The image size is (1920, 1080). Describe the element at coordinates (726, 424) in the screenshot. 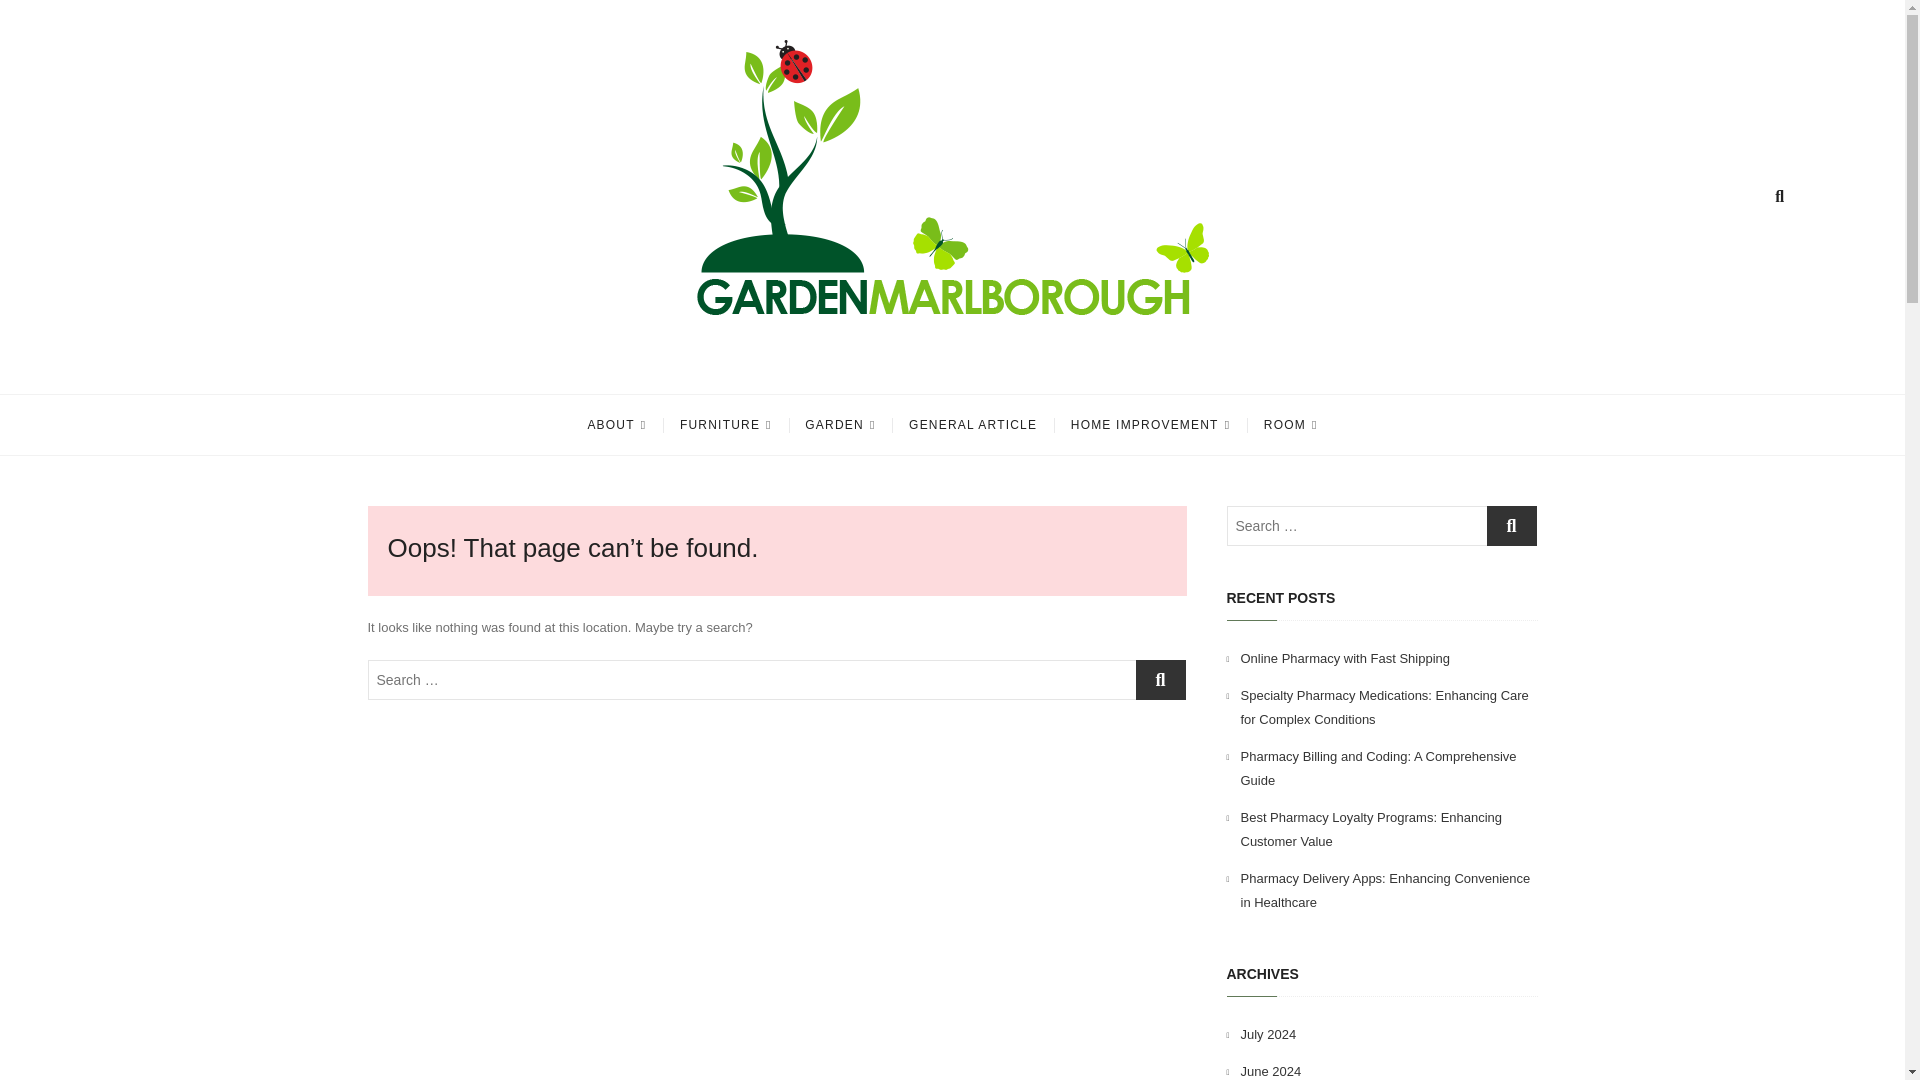

I see `FURNITURE` at that location.